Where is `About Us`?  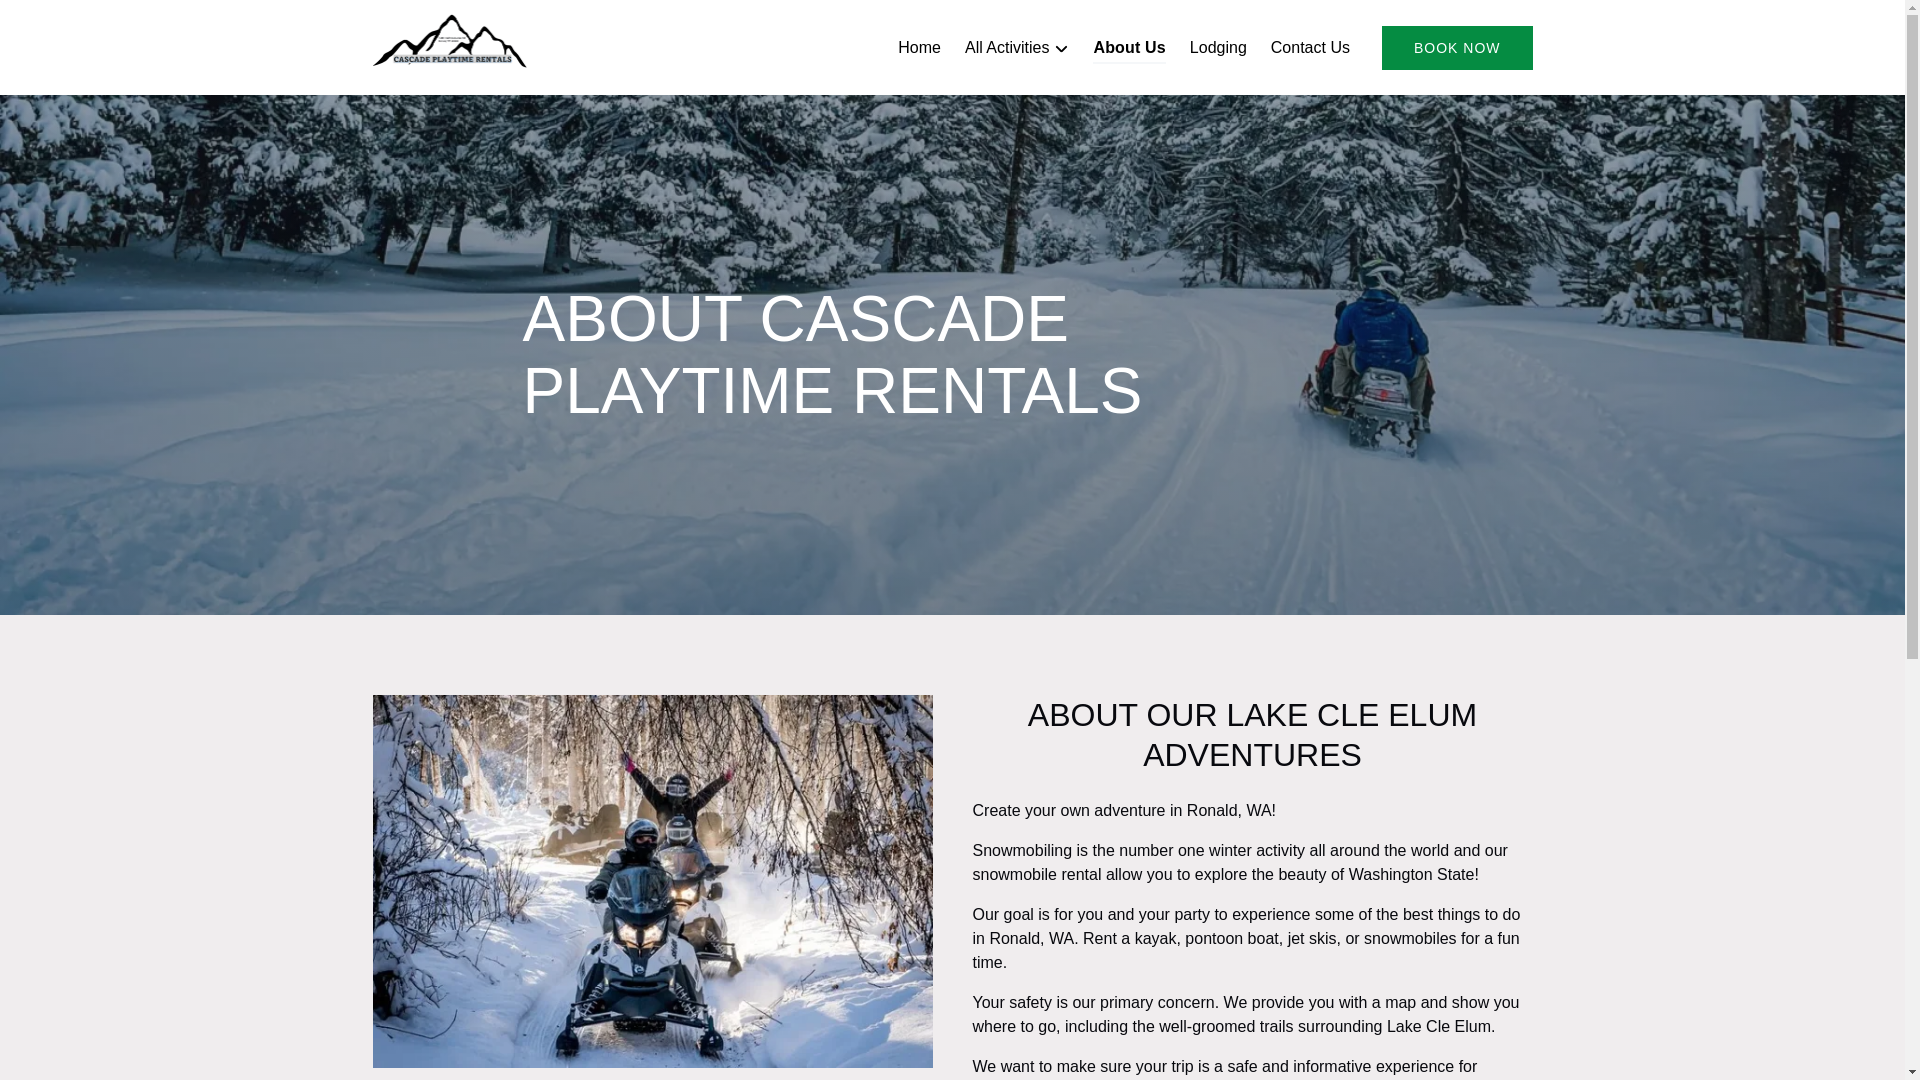
About Us is located at coordinates (1128, 48).